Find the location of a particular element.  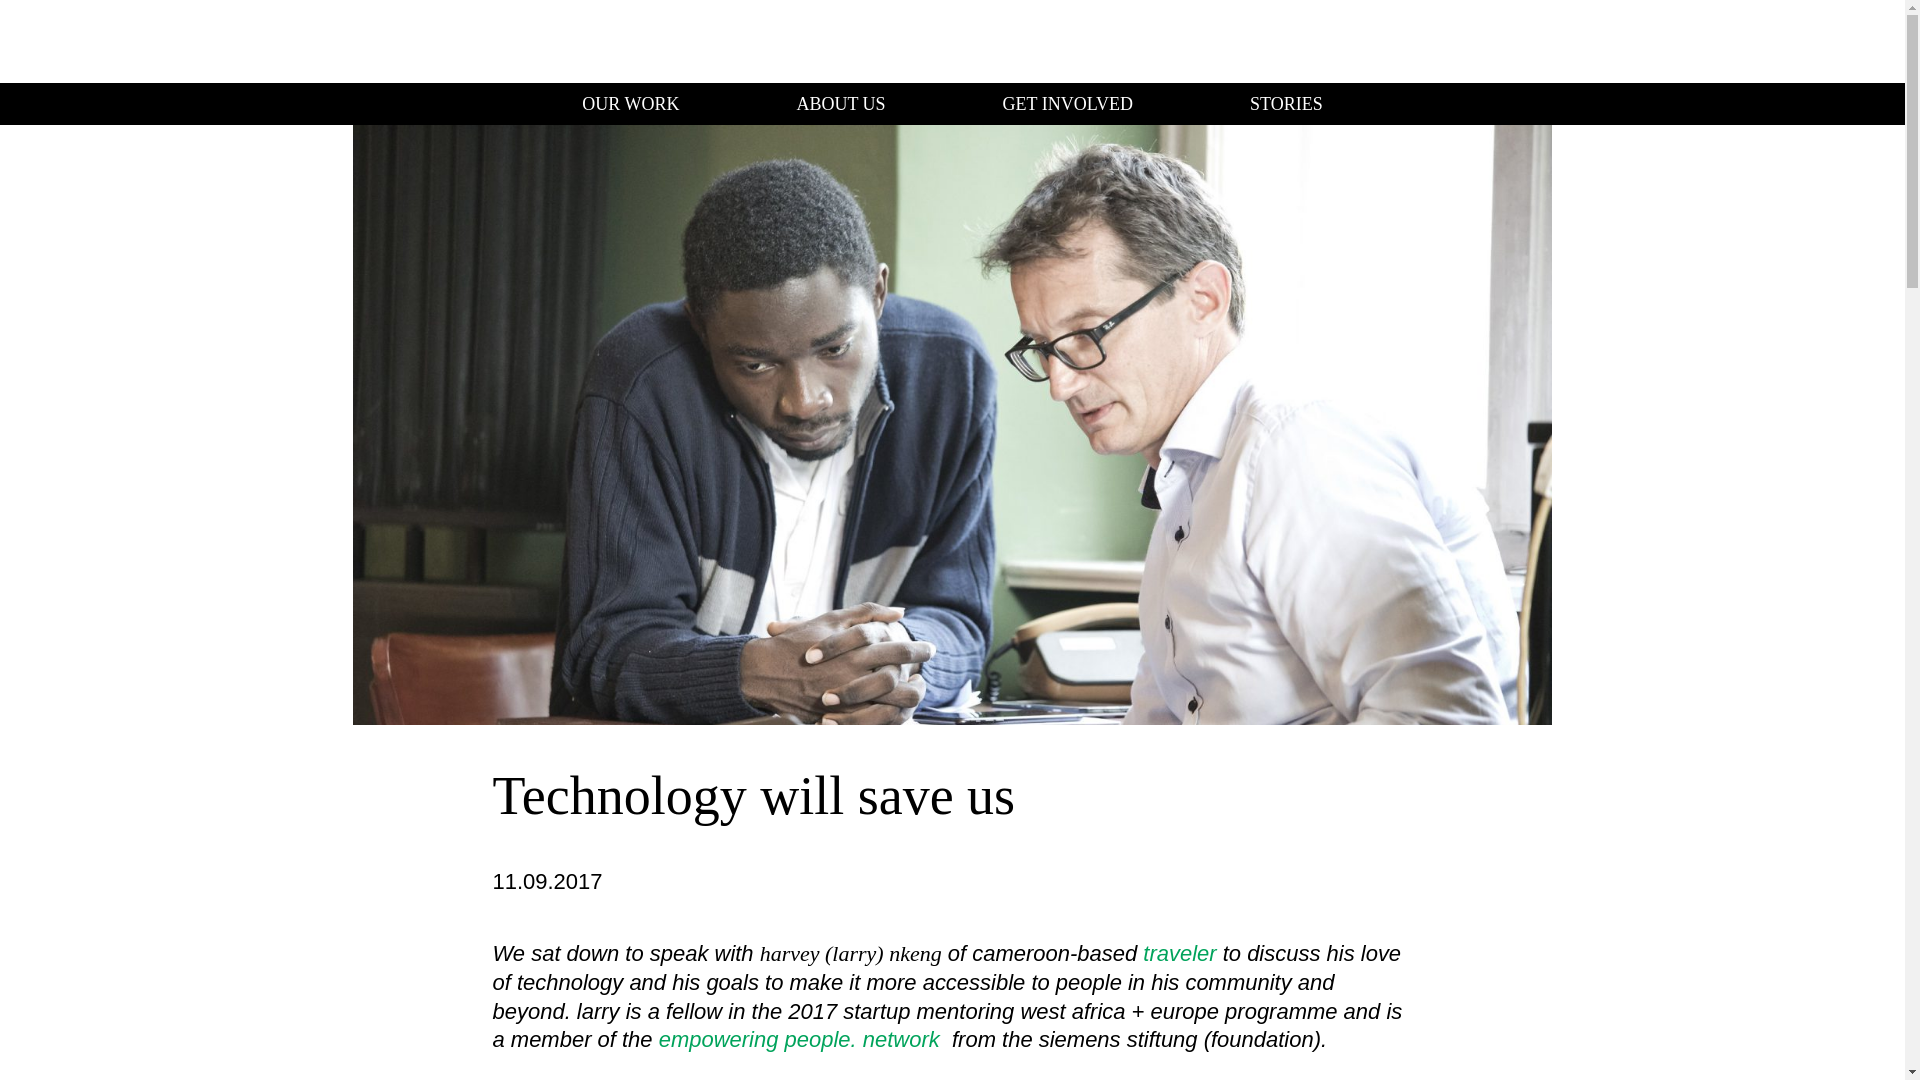

empowering entrepreneurship is located at coordinates (104, 40).